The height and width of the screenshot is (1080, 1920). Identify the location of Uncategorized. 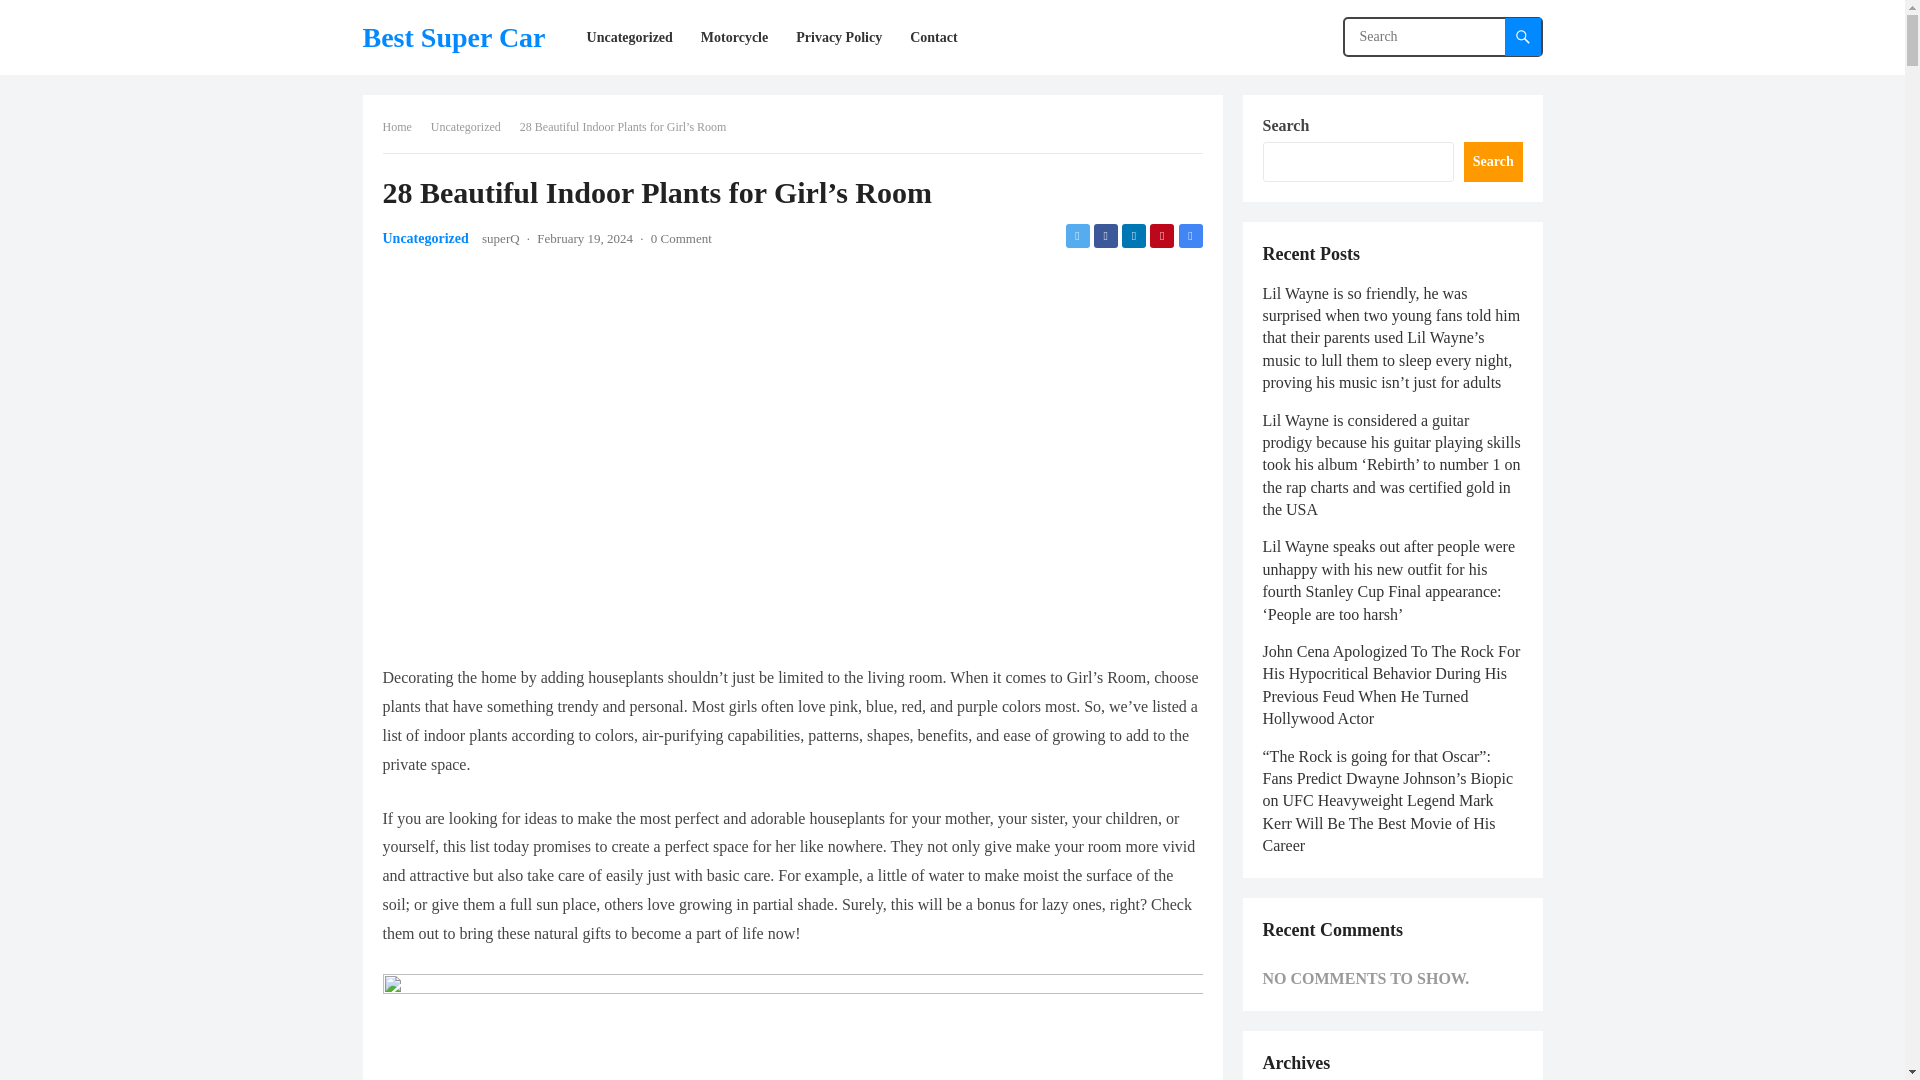
(630, 37).